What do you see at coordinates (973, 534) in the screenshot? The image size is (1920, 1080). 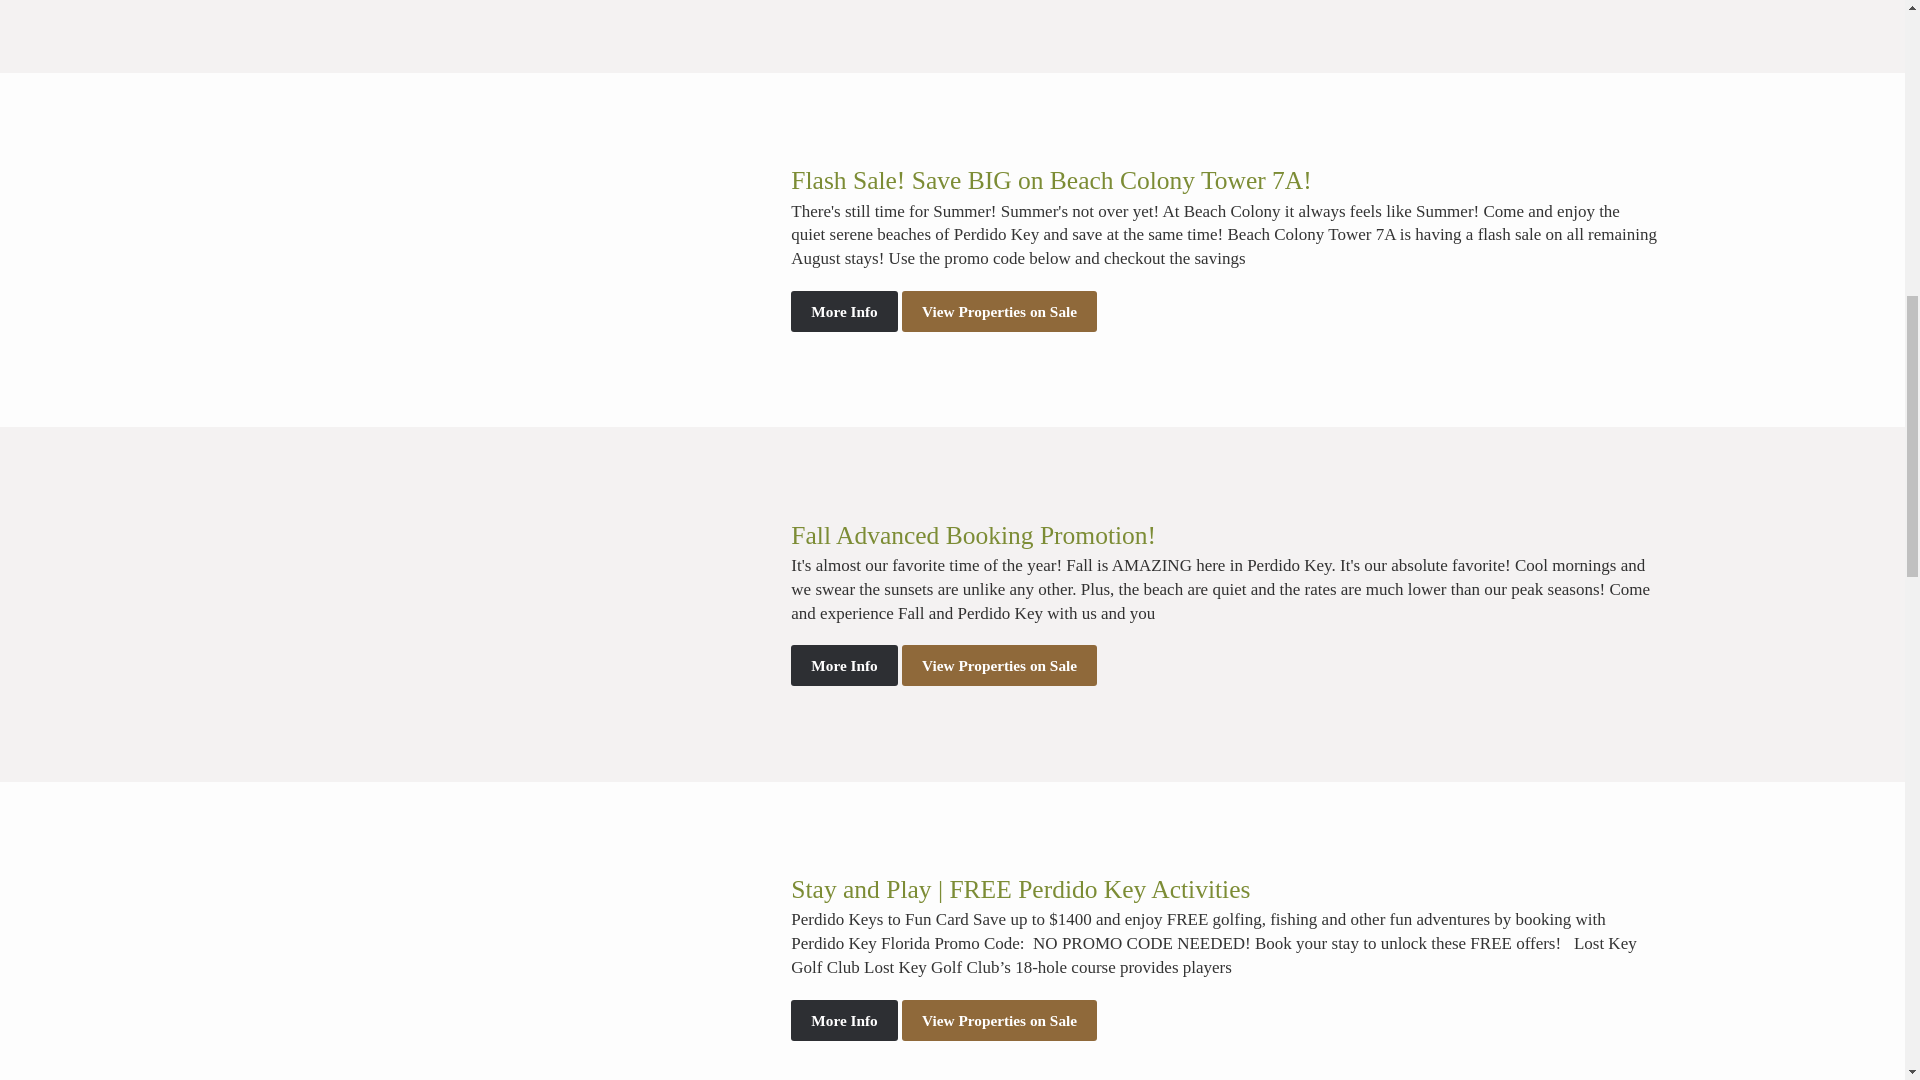 I see `Fall Advanced Booking Promotion!` at bounding box center [973, 534].